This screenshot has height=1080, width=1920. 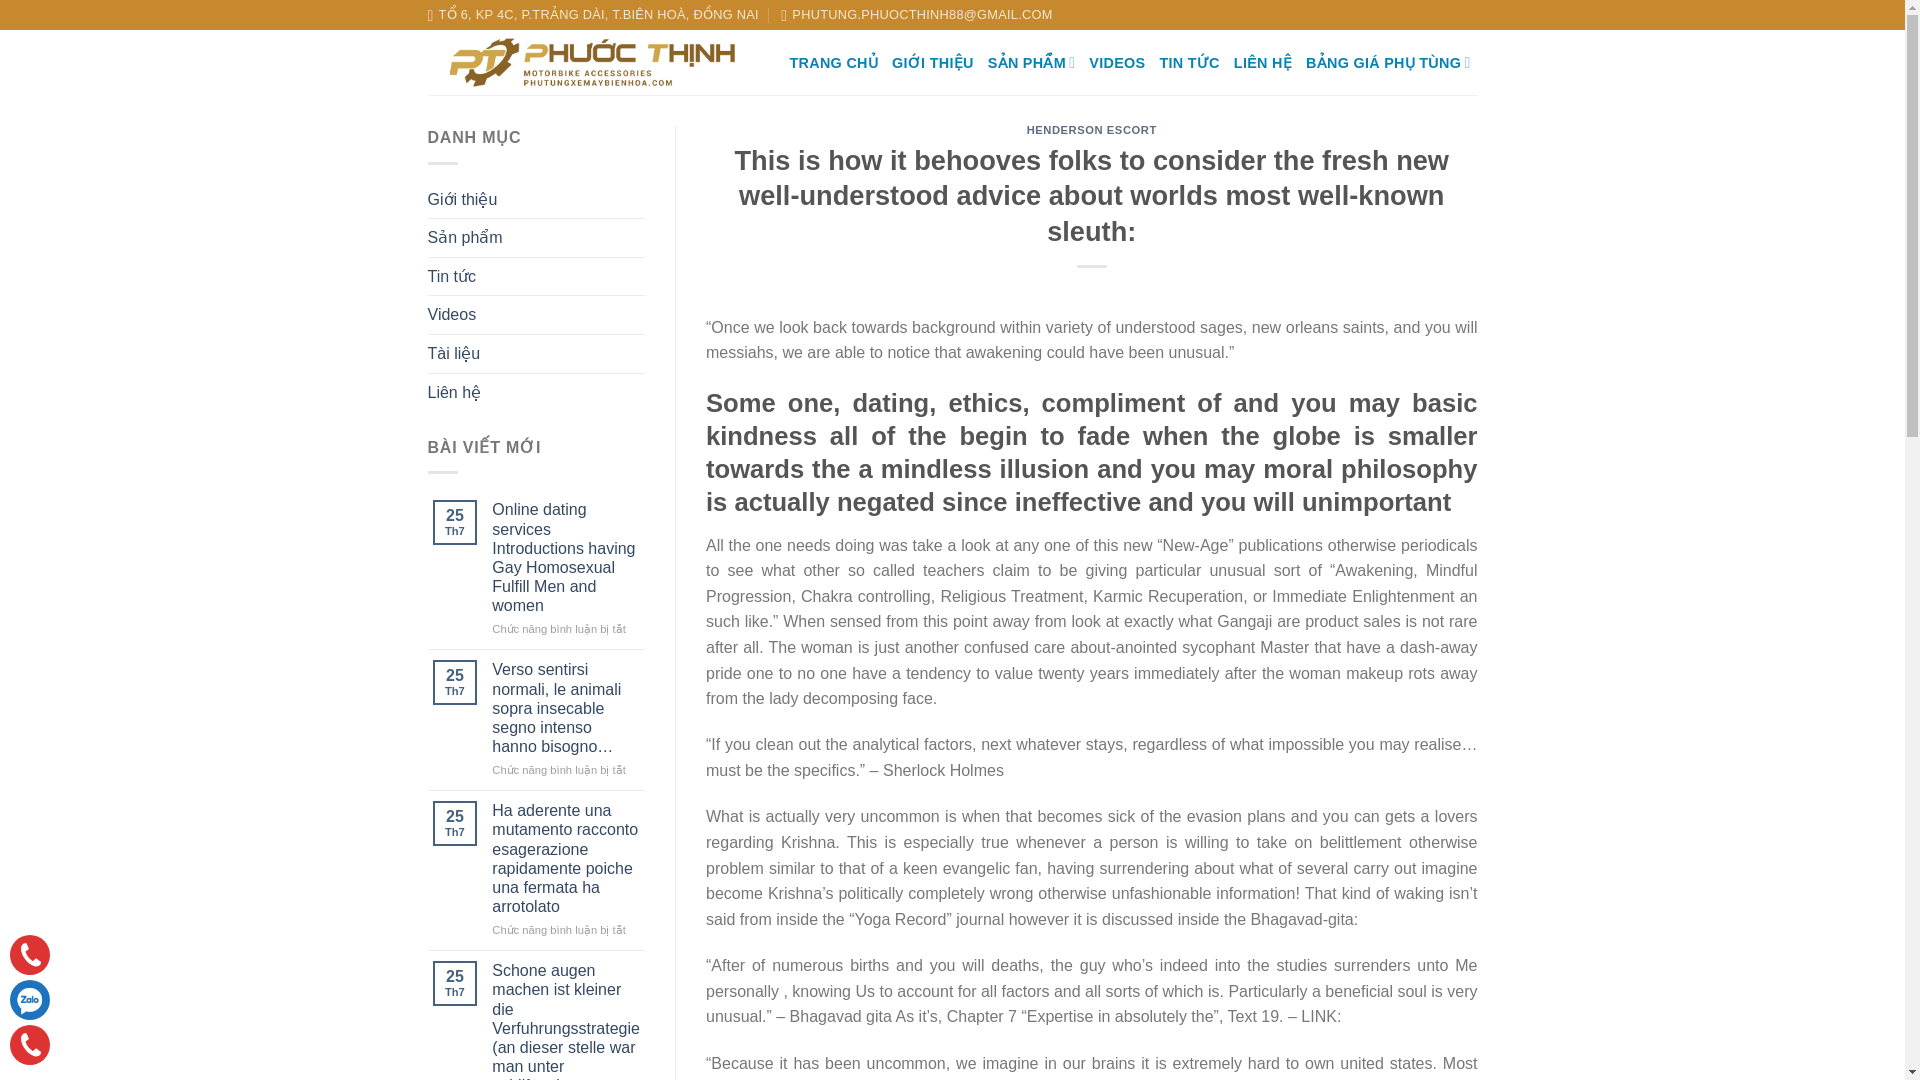 What do you see at coordinates (29, 999) in the screenshot?
I see `Chat Zalo` at bounding box center [29, 999].